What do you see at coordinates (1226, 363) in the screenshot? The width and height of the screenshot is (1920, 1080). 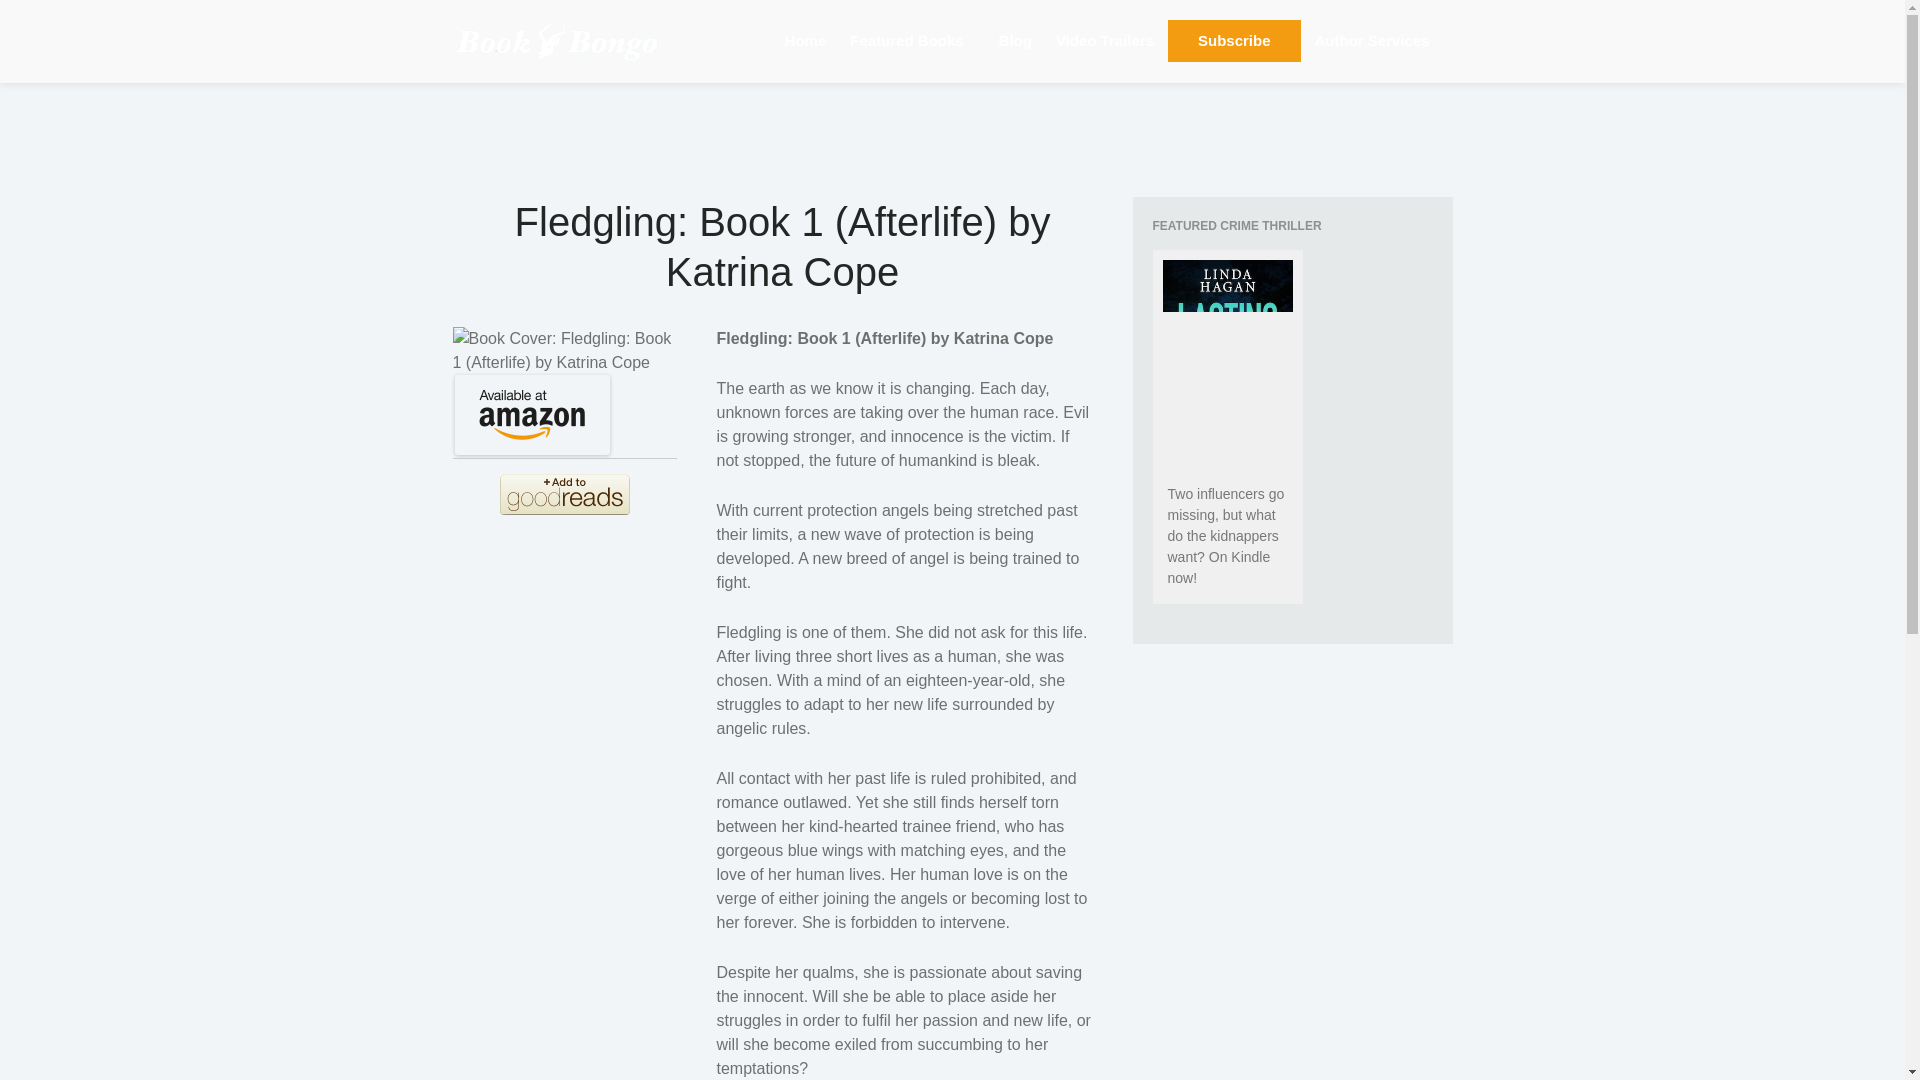 I see `Lasting Influence by Linda Hagan` at bounding box center [1226, 363].